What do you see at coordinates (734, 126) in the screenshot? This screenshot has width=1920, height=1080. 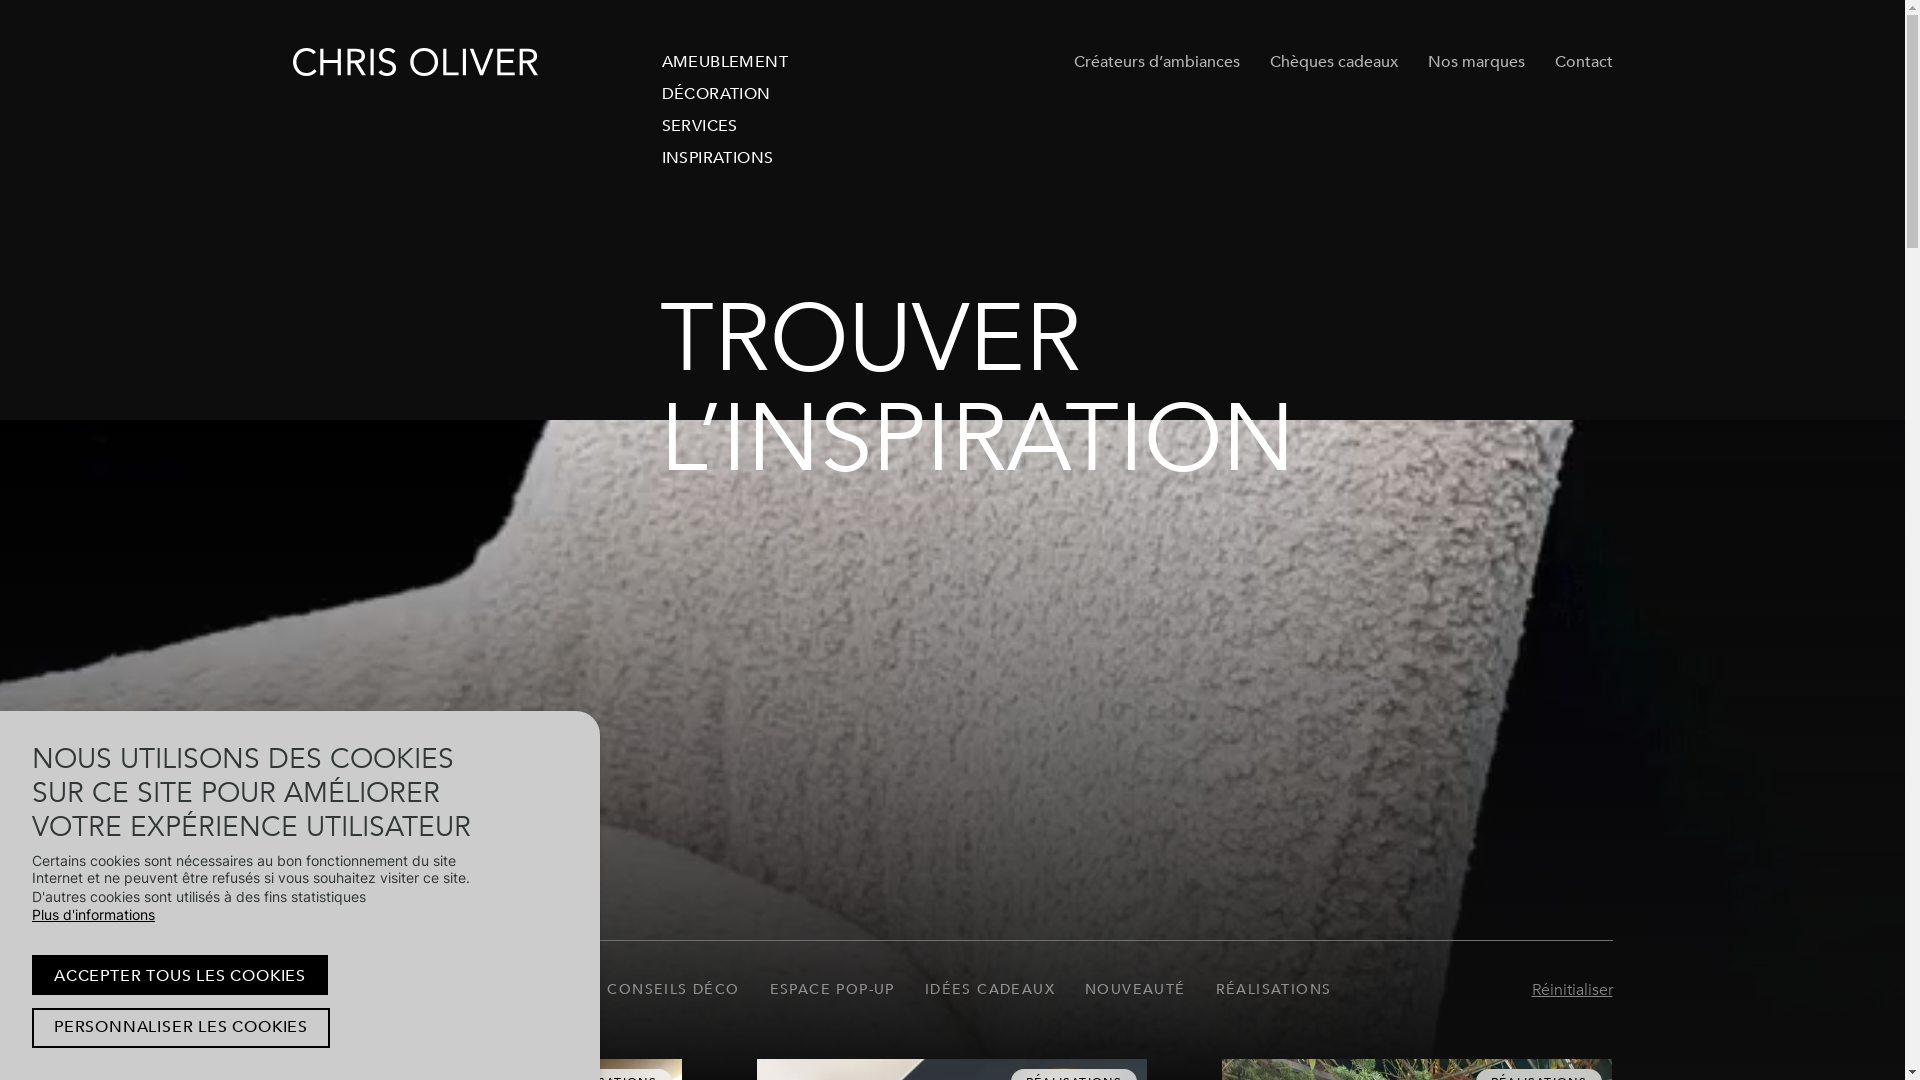 I see `SERVICES` at bounding box center [734, 126].